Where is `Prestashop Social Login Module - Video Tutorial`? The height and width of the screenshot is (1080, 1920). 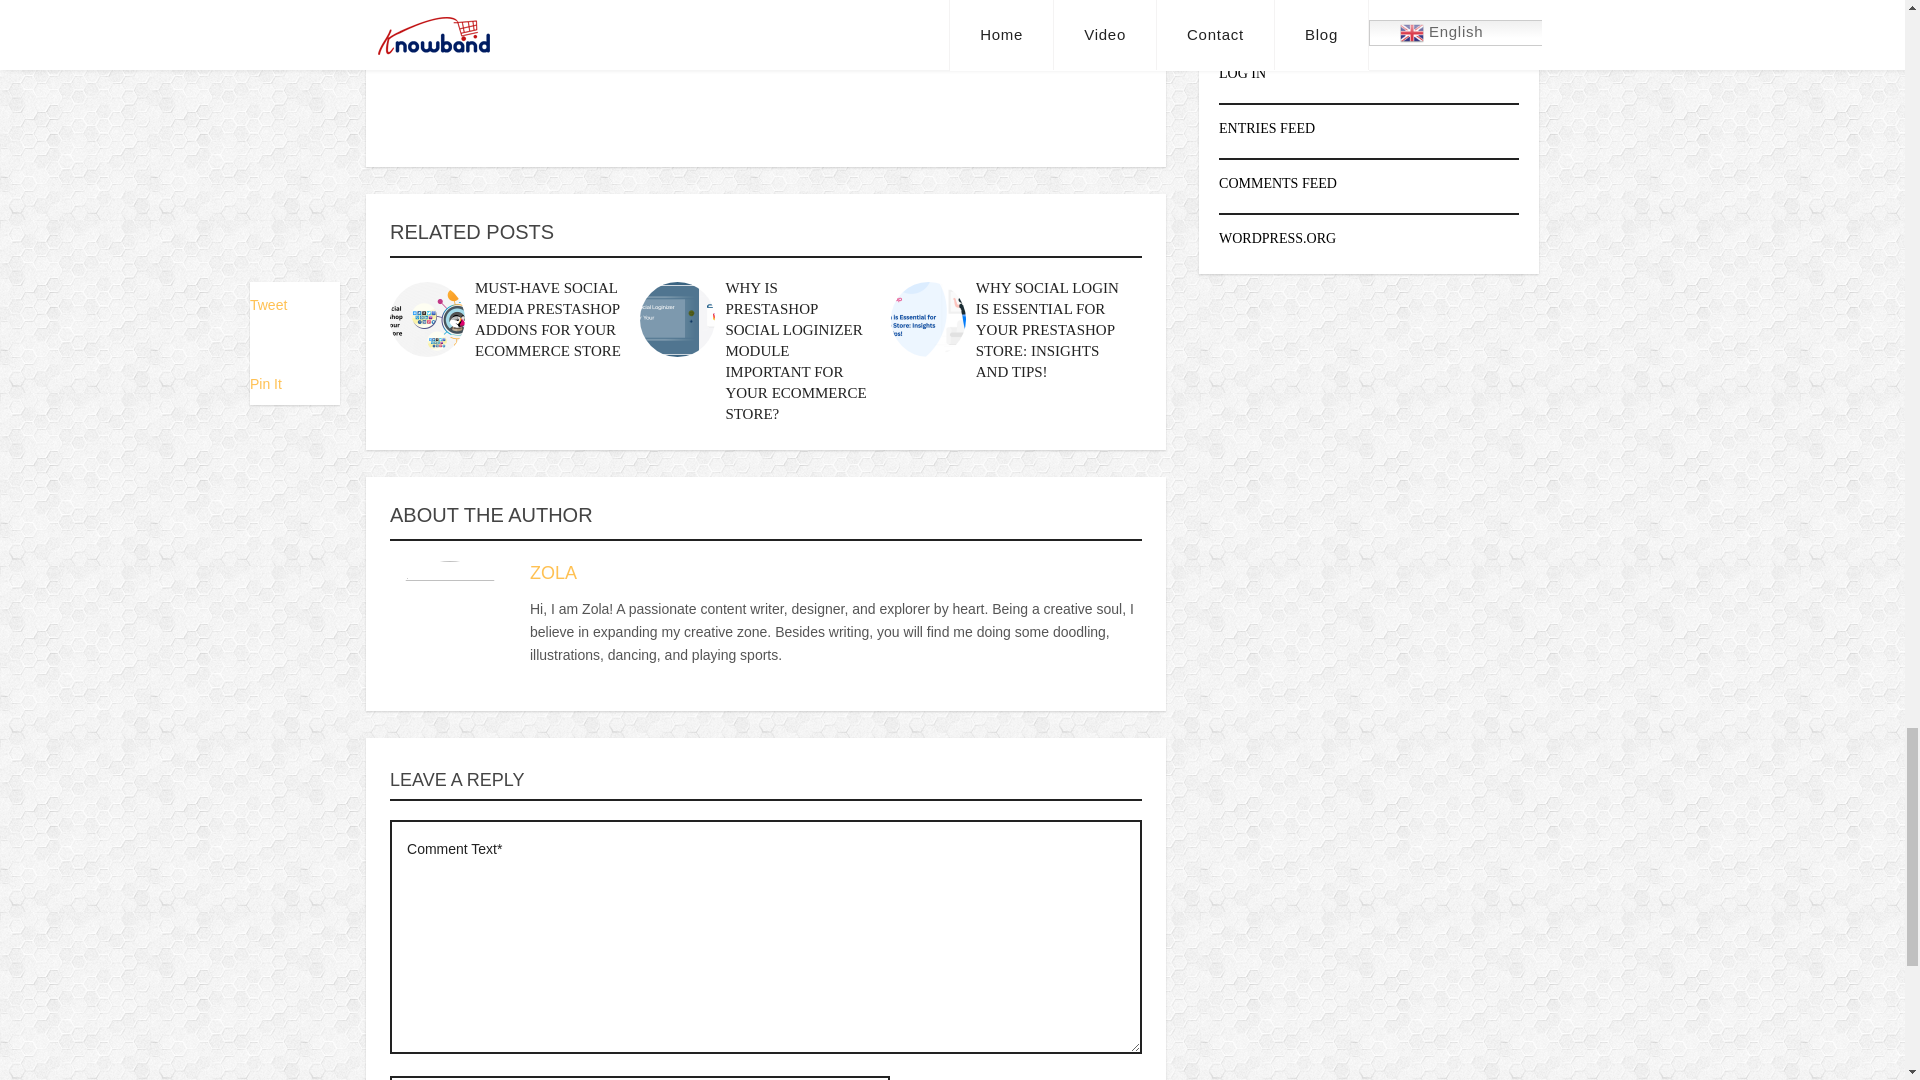 Prestashop Social Login Module - Video Tutorial is located at coordinates (766, 64).